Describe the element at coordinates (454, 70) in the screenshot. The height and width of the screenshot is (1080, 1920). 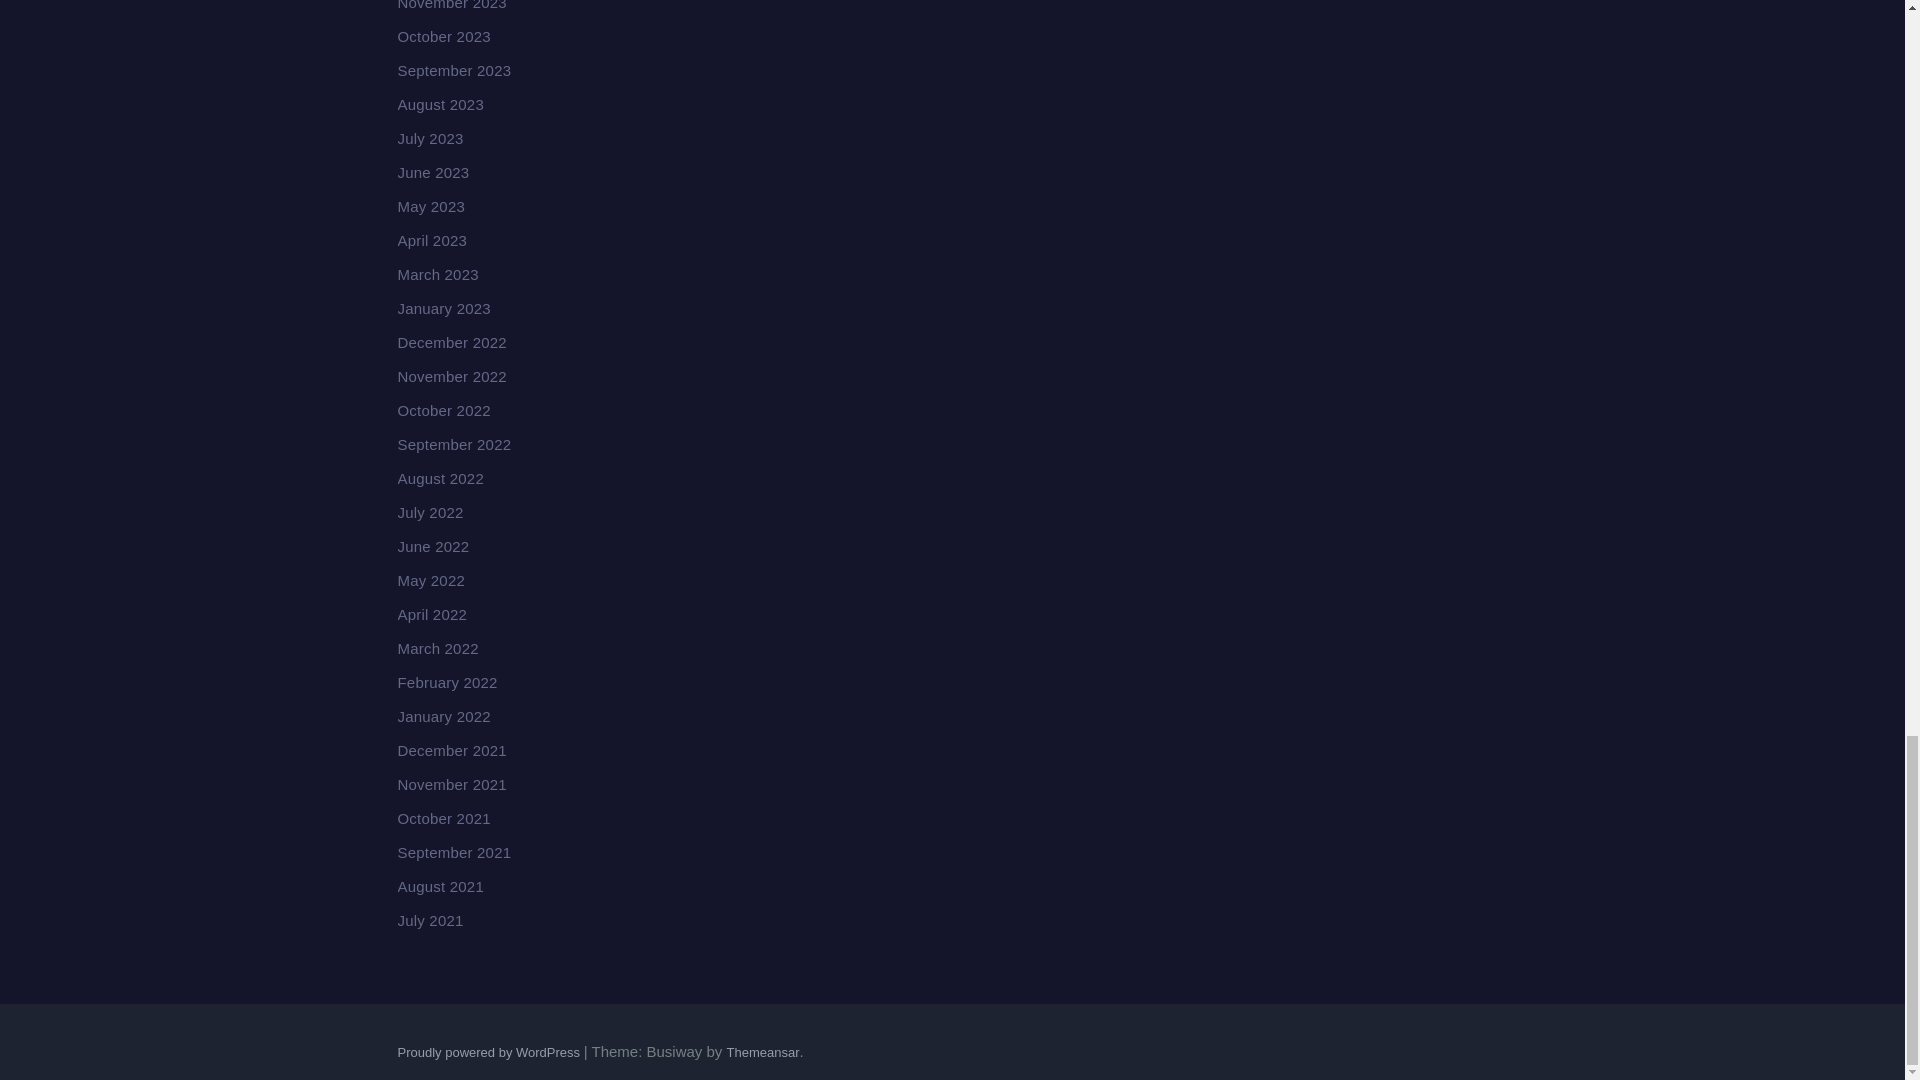
I see `September 2023` at that location.